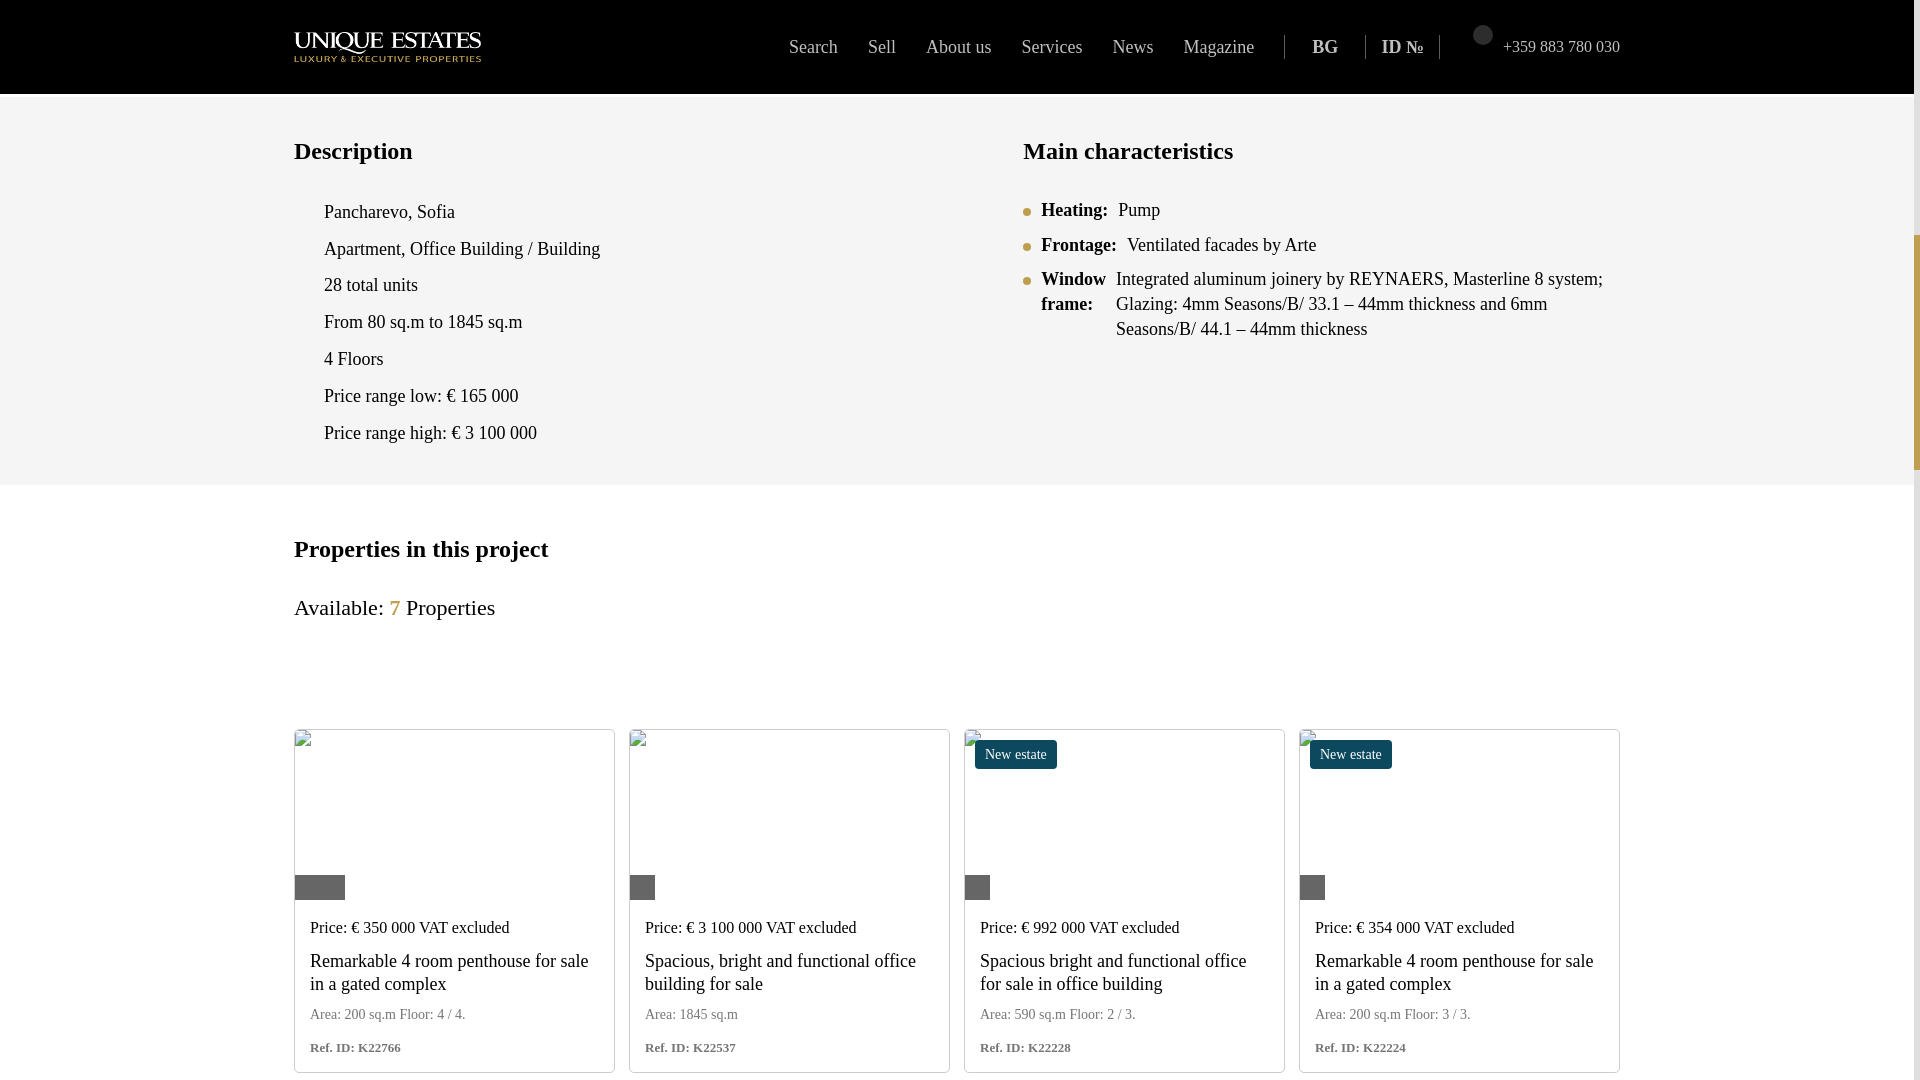 This screenshot has width=1920, height=1080. Describe the element at coordinates (780, 972) in the screenshot. I see `Read more` at that location.